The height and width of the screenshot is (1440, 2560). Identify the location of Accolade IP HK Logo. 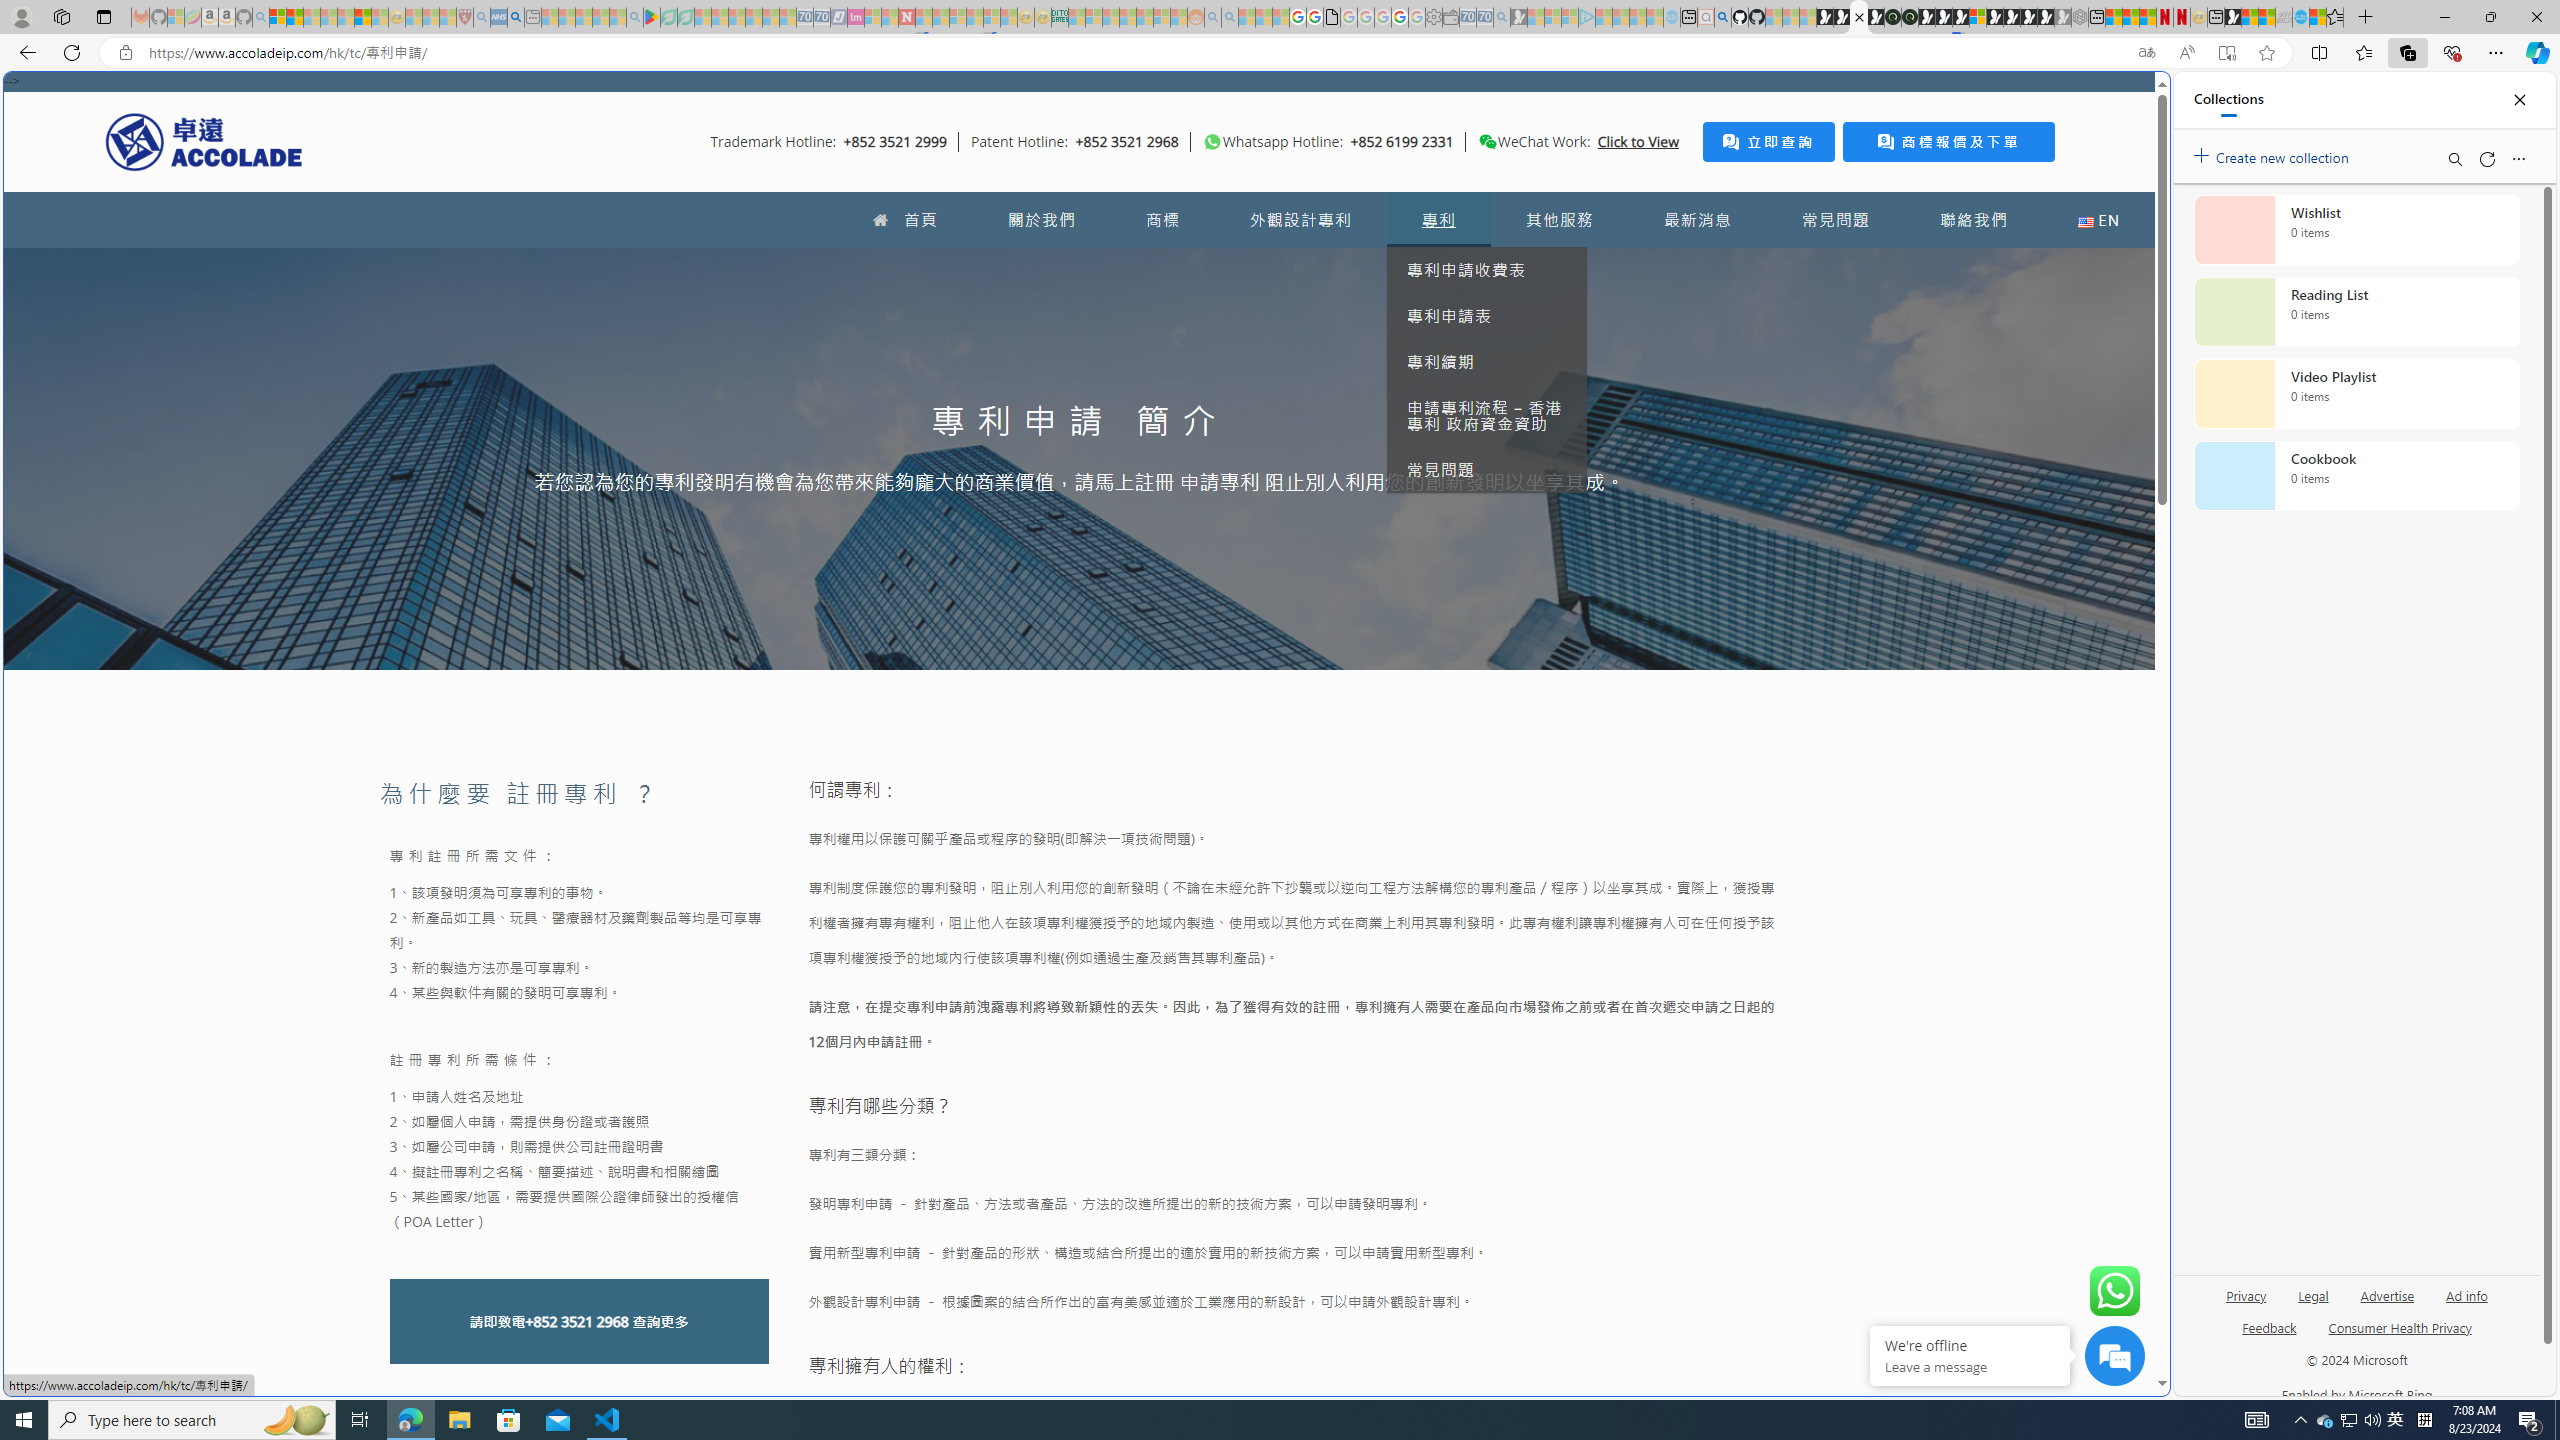
(204, 141).